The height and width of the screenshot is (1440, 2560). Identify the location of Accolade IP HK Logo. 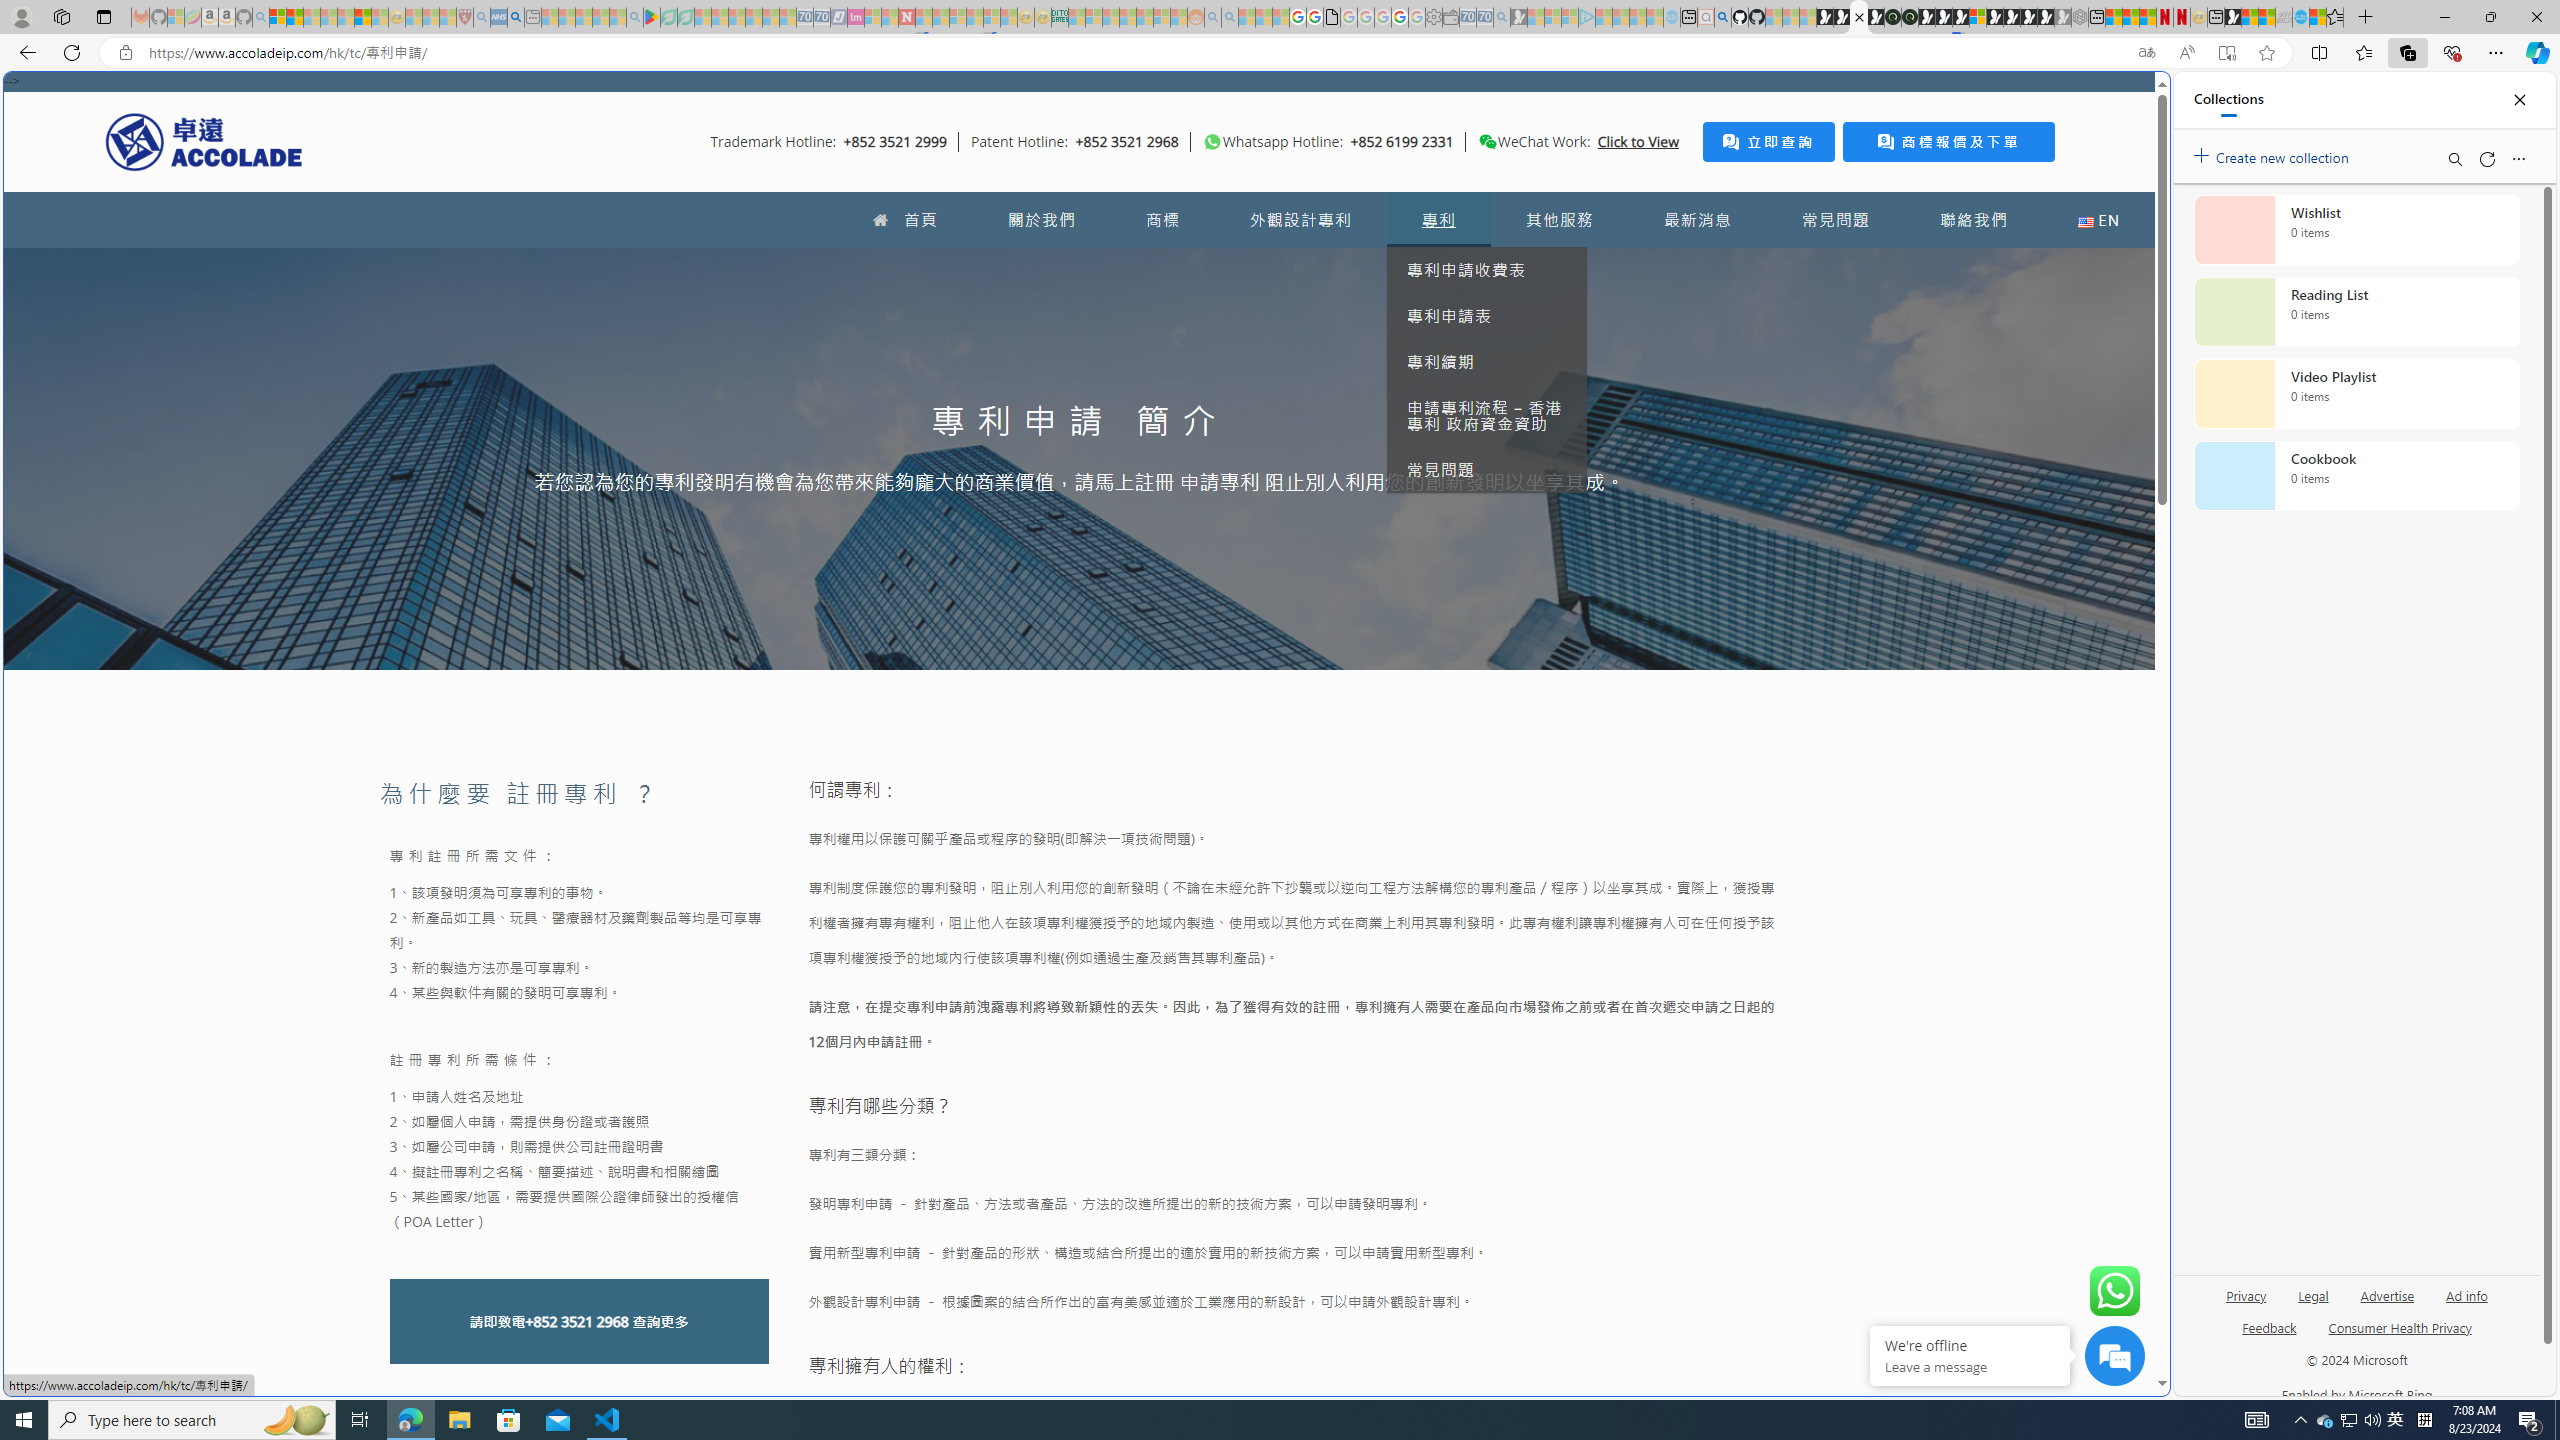
(204, 141).